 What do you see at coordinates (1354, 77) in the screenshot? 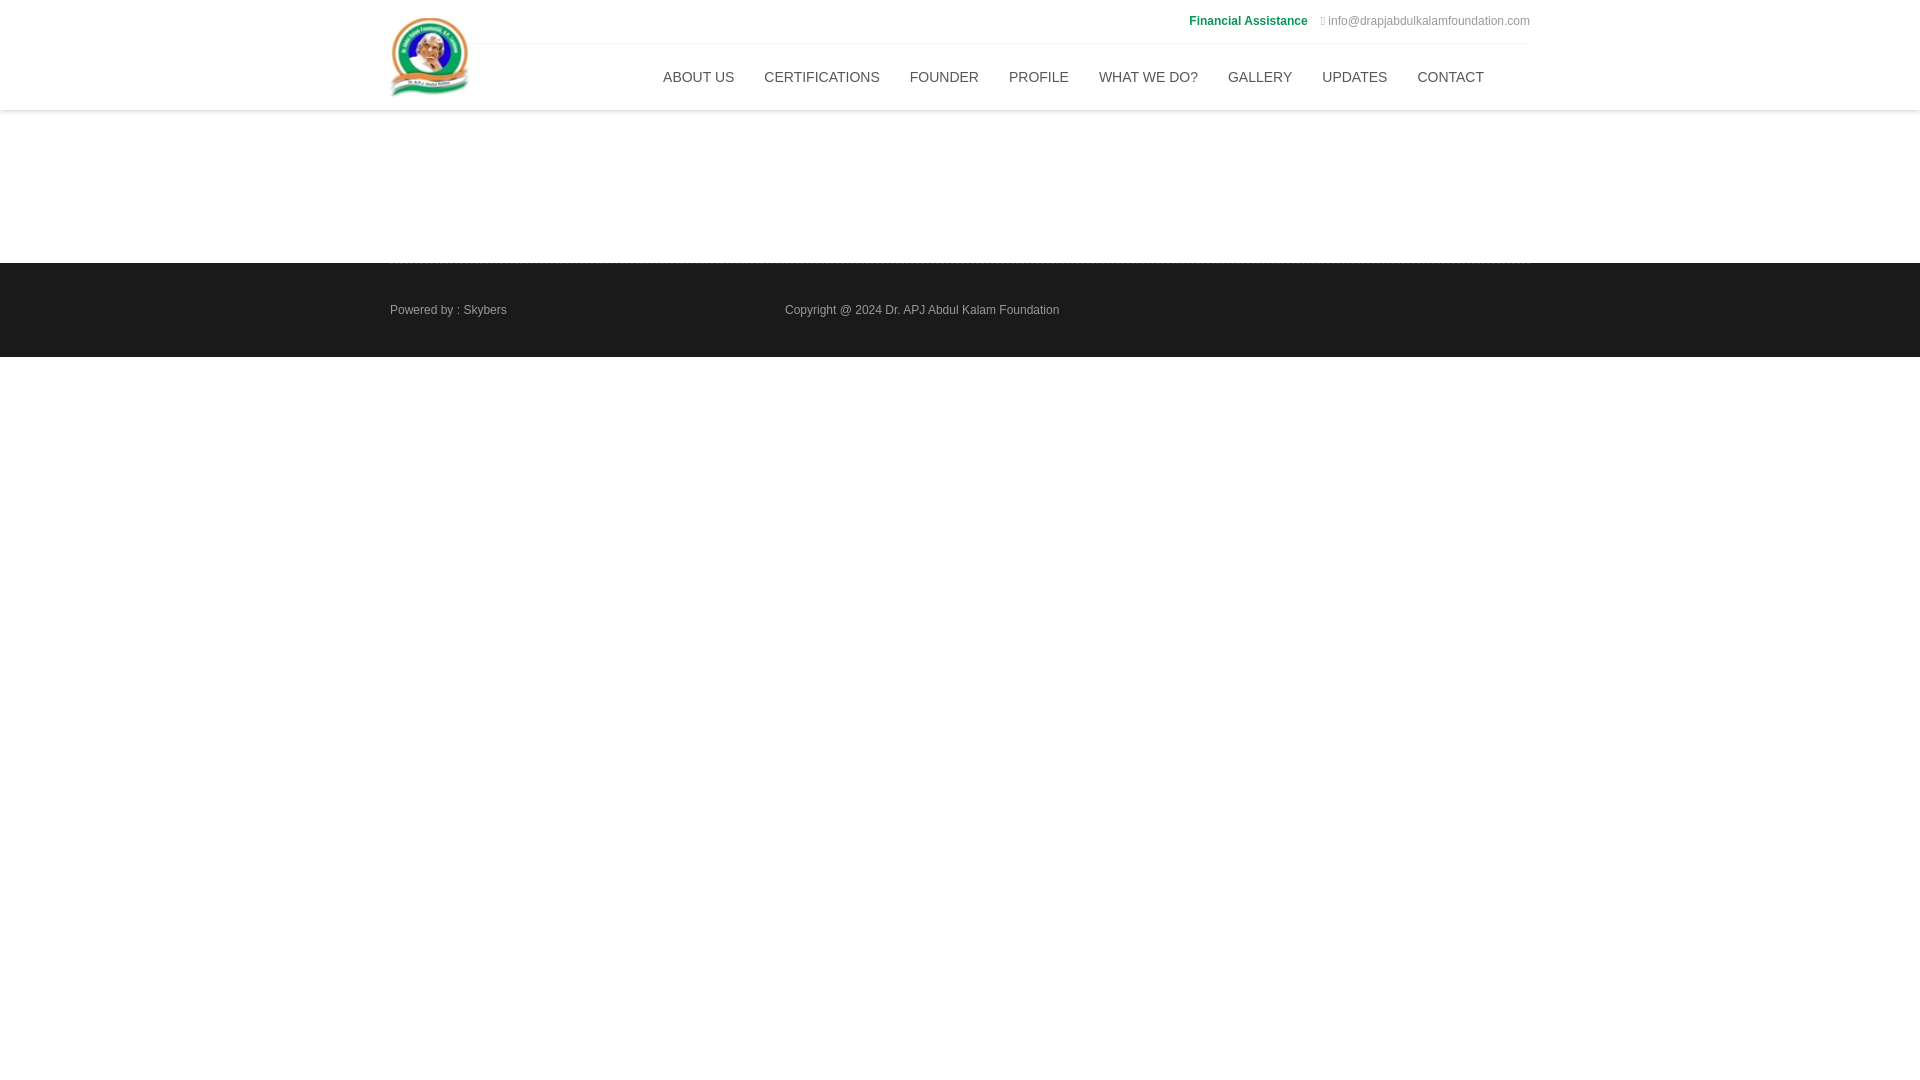
I see `UPDATES` at bounding box center [1354, 77].